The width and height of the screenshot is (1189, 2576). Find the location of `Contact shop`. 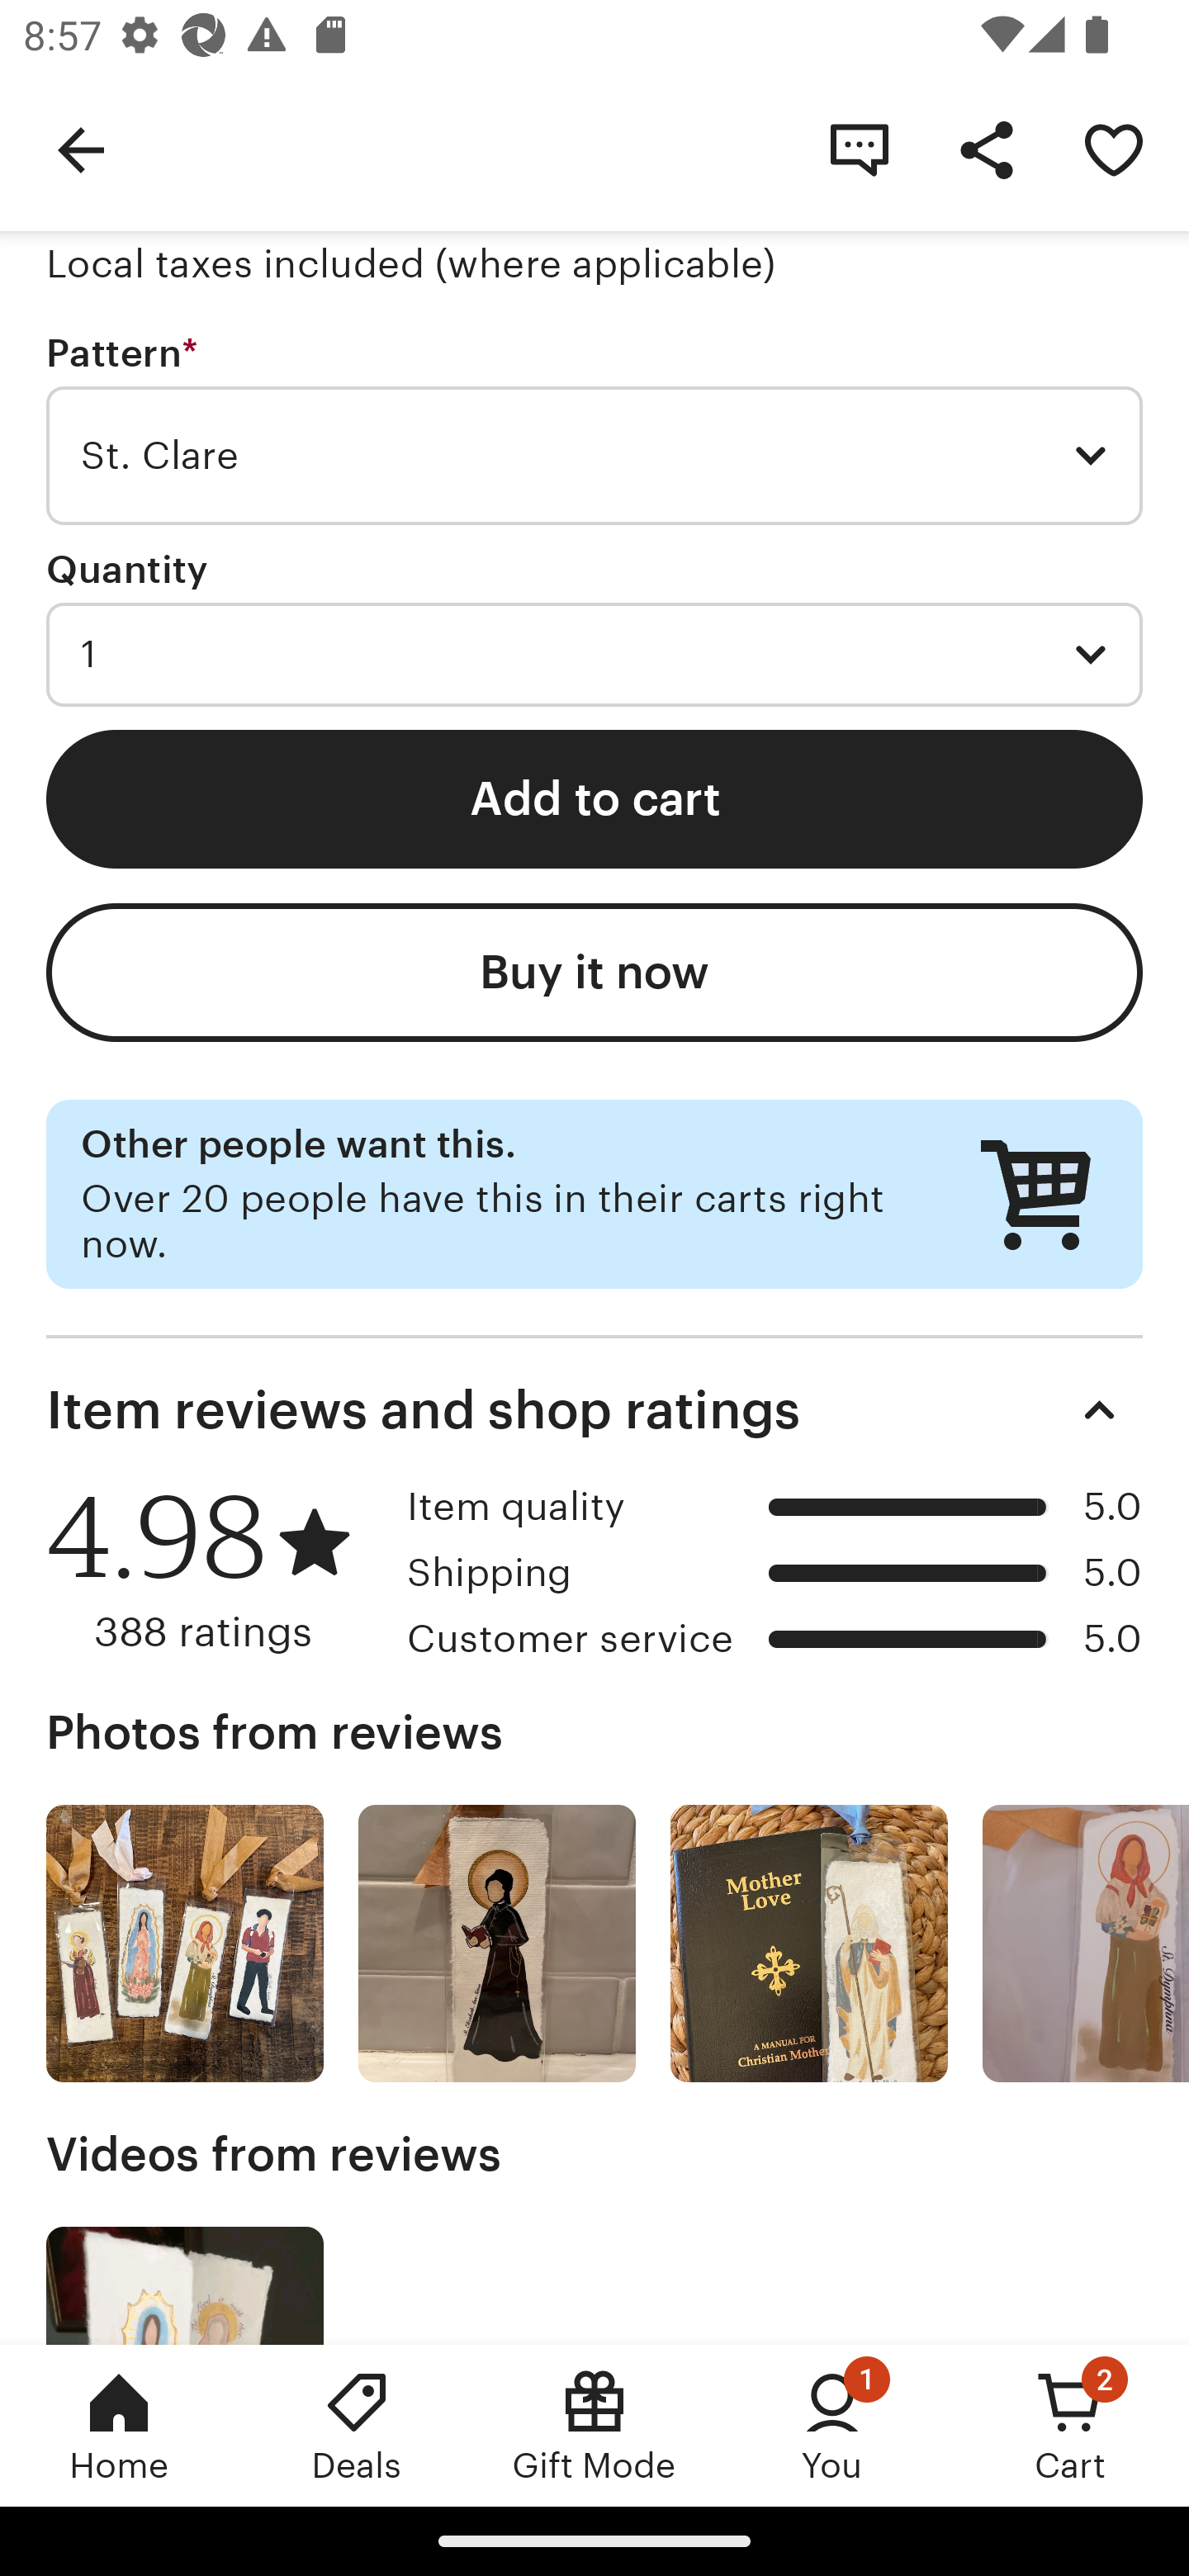

Contact shop is located at coordinates (859, 149).